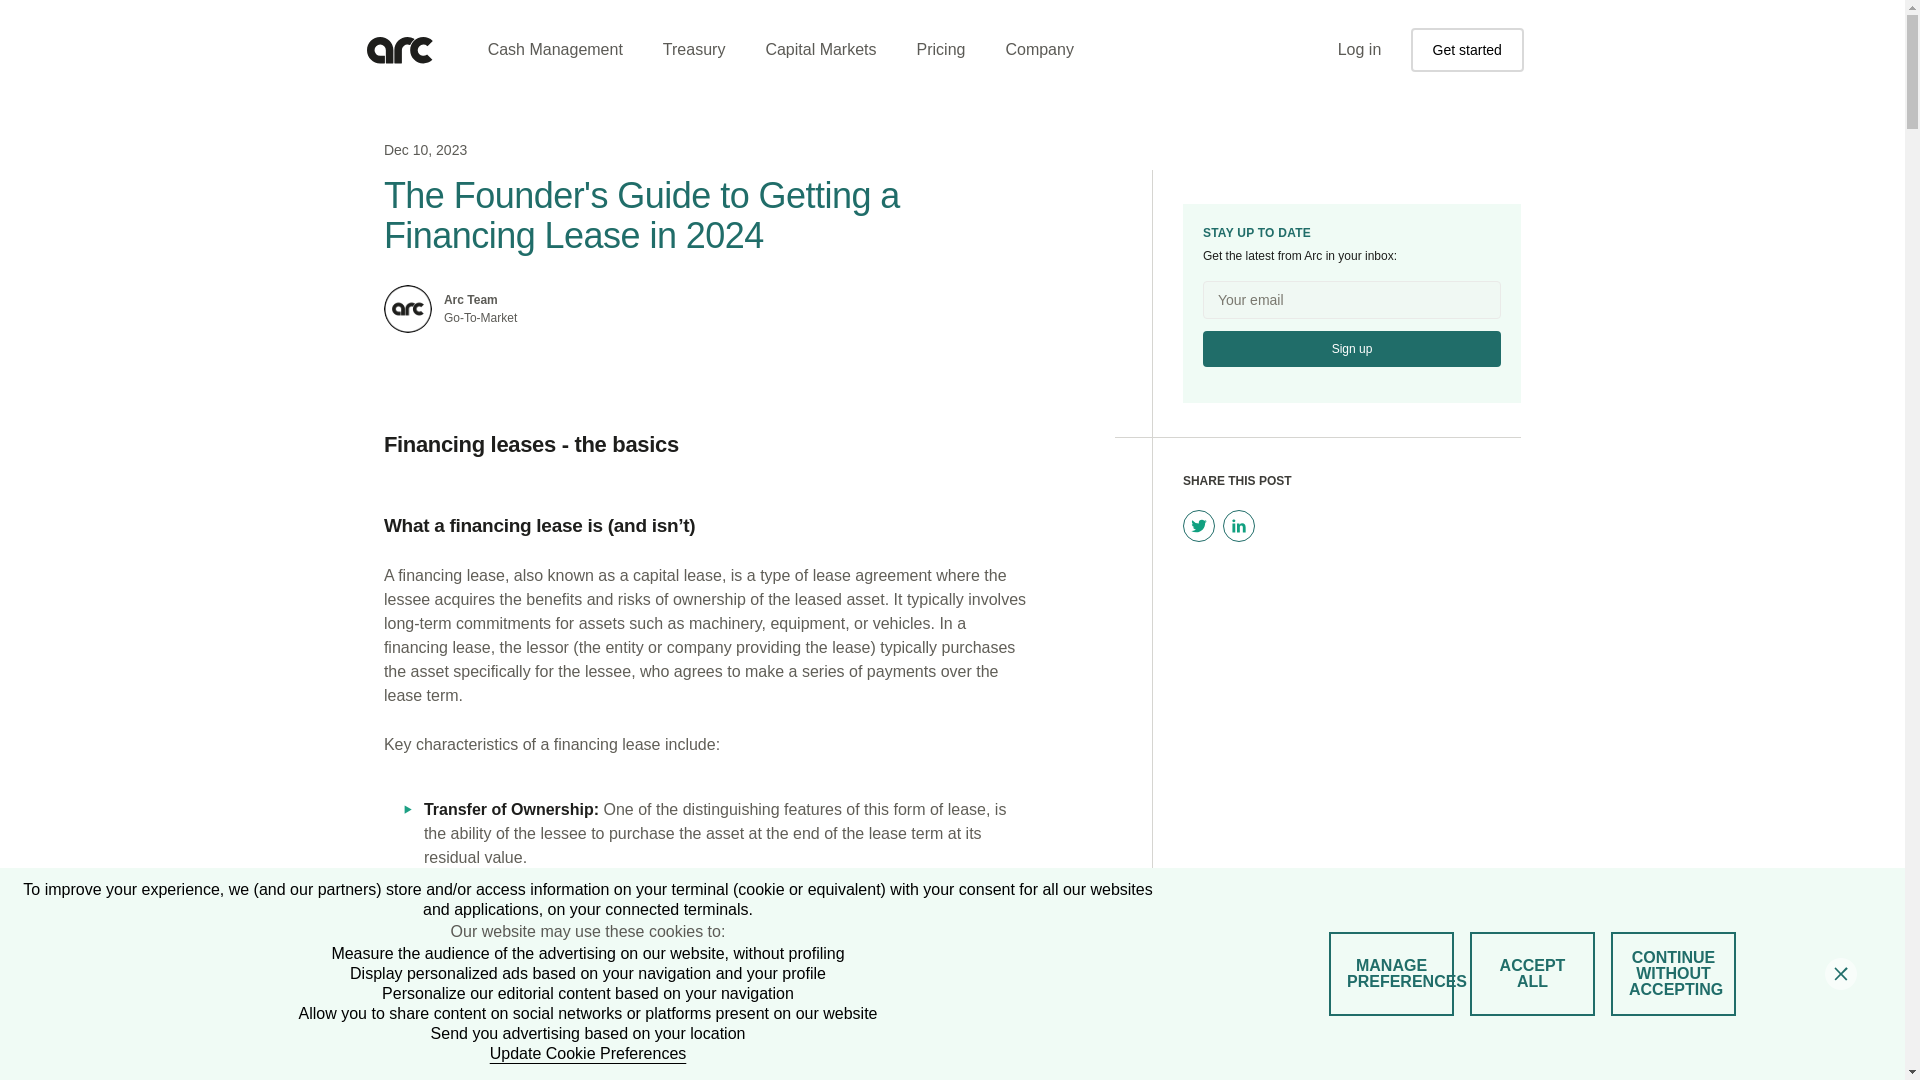  Describe the element at coordinates (556, 50) in the screenshot. I see `Cash Management` at that location.